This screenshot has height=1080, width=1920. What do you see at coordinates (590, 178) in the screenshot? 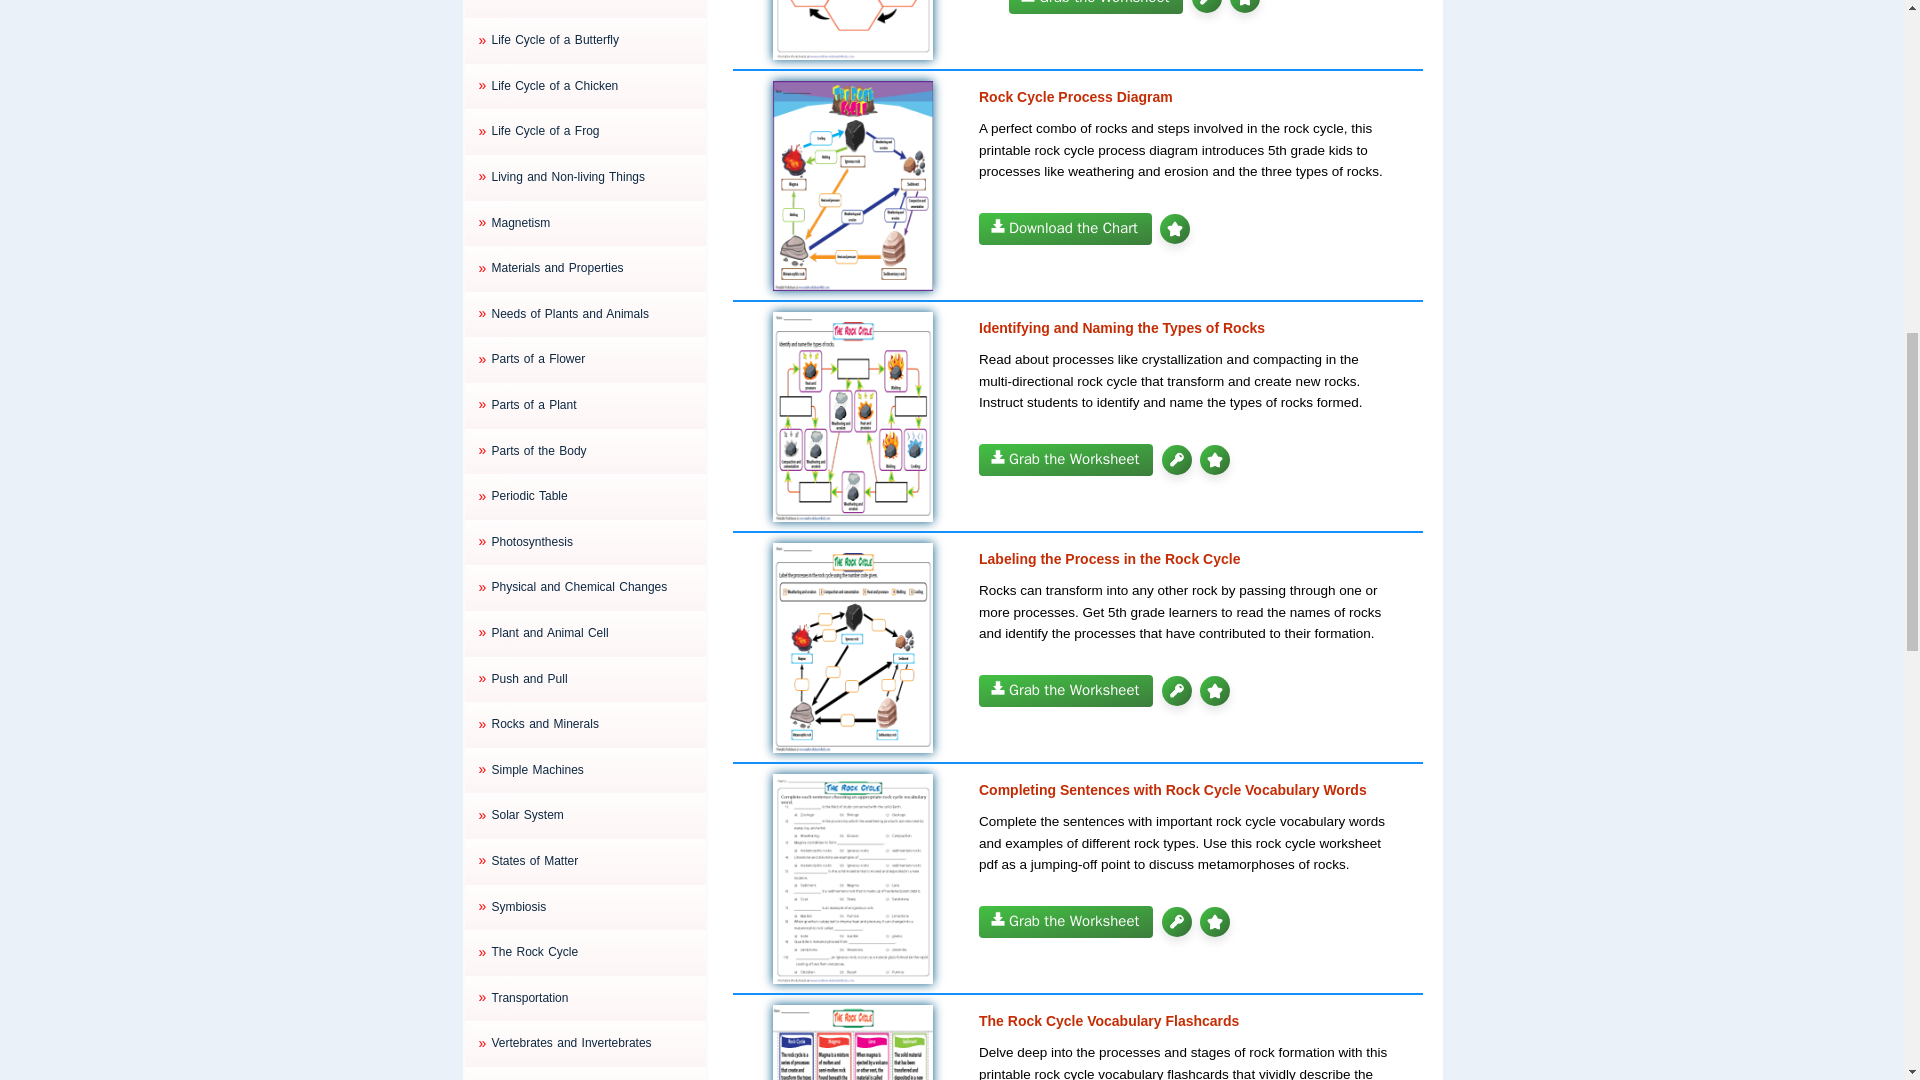
I see `Living and Non-living Things Worksheets` at bounding box center [590, 178].